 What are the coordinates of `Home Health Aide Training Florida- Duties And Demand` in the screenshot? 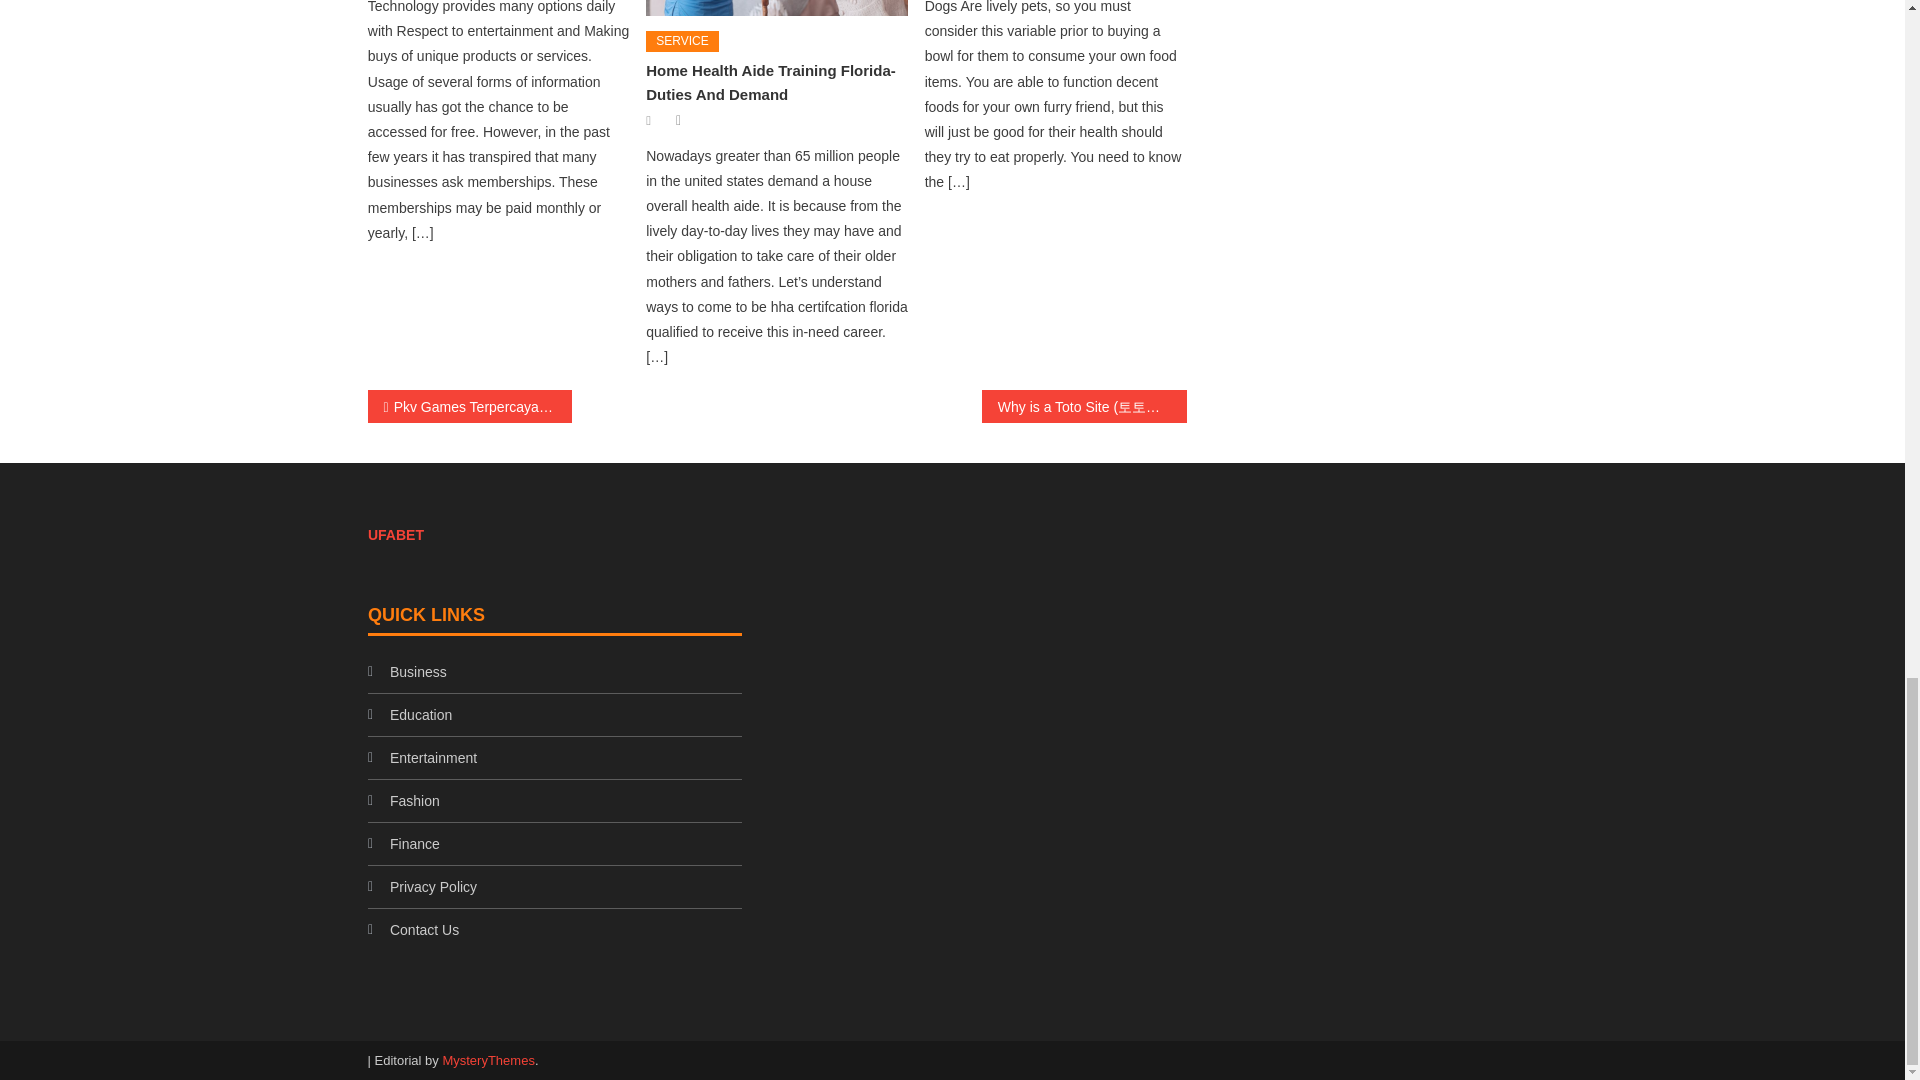 It's located at (776, 8).